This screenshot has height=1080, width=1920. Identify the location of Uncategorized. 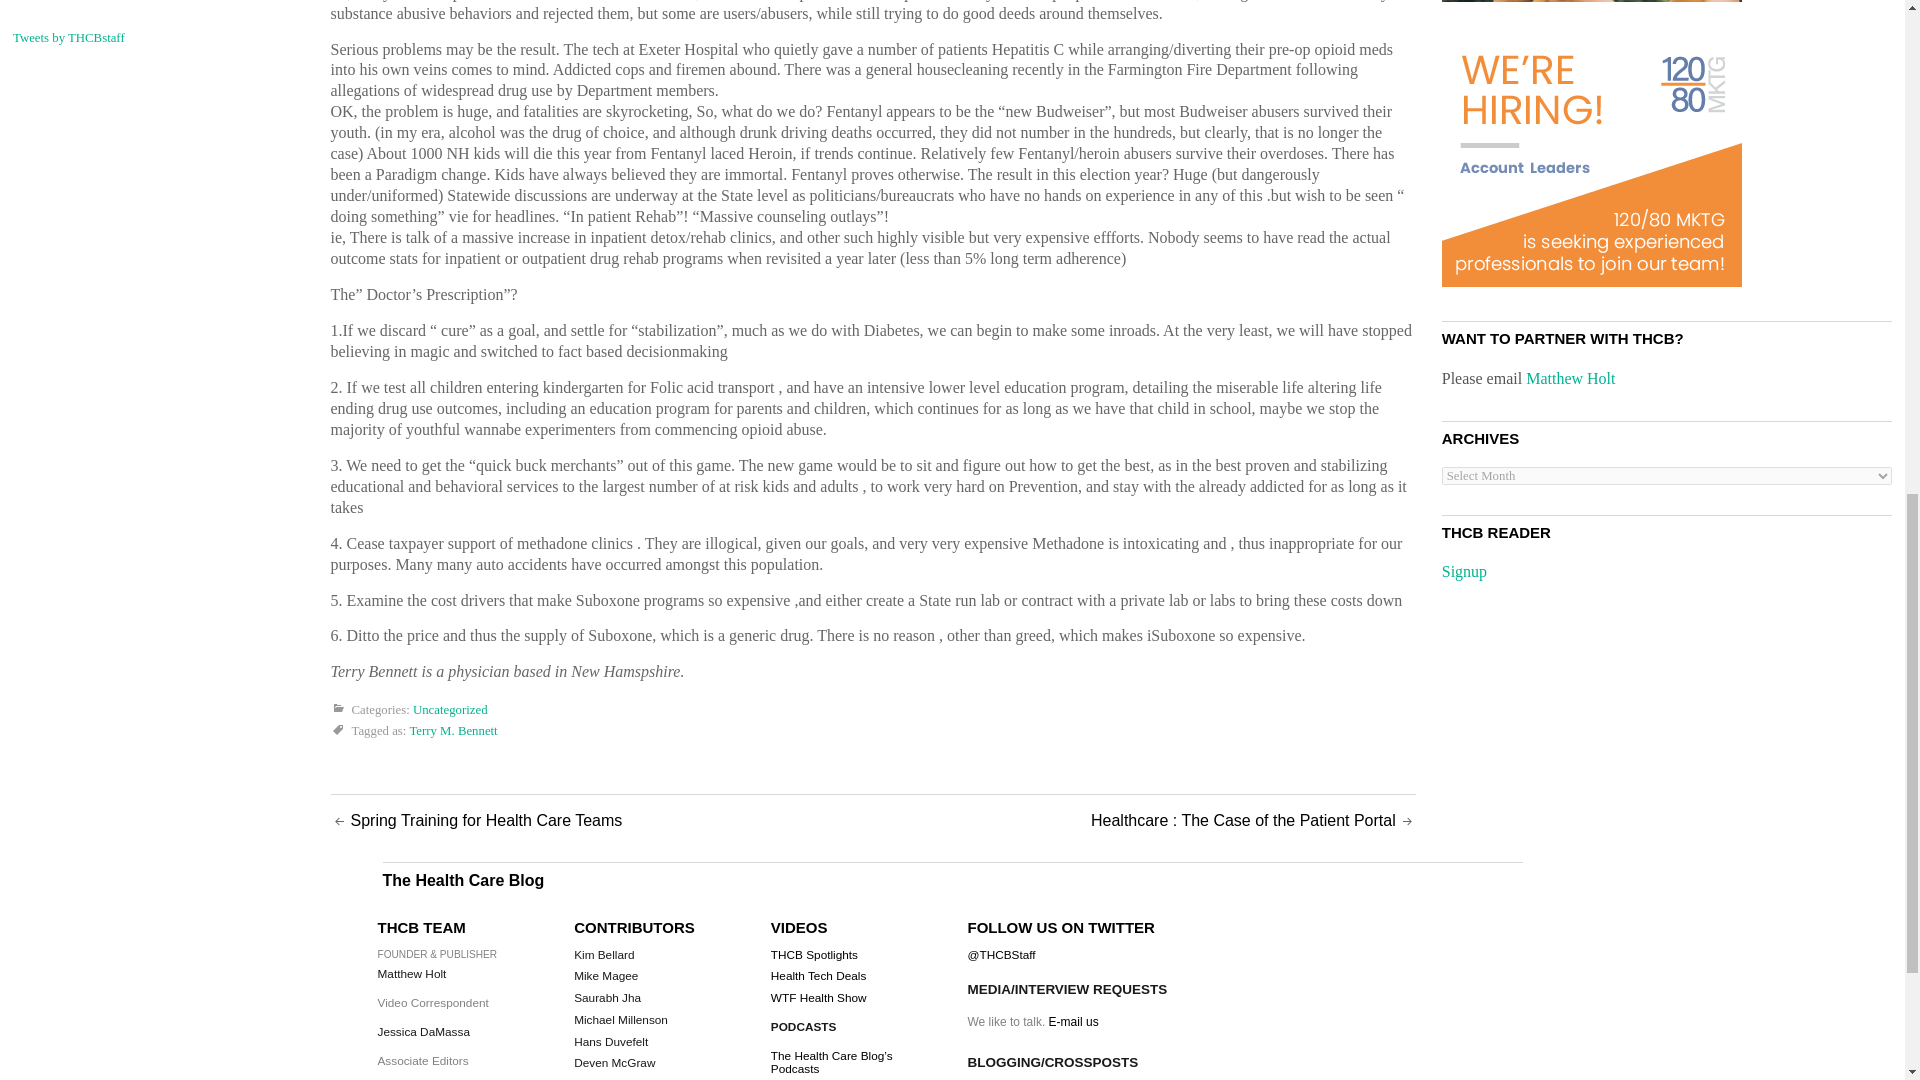
(450, 711).